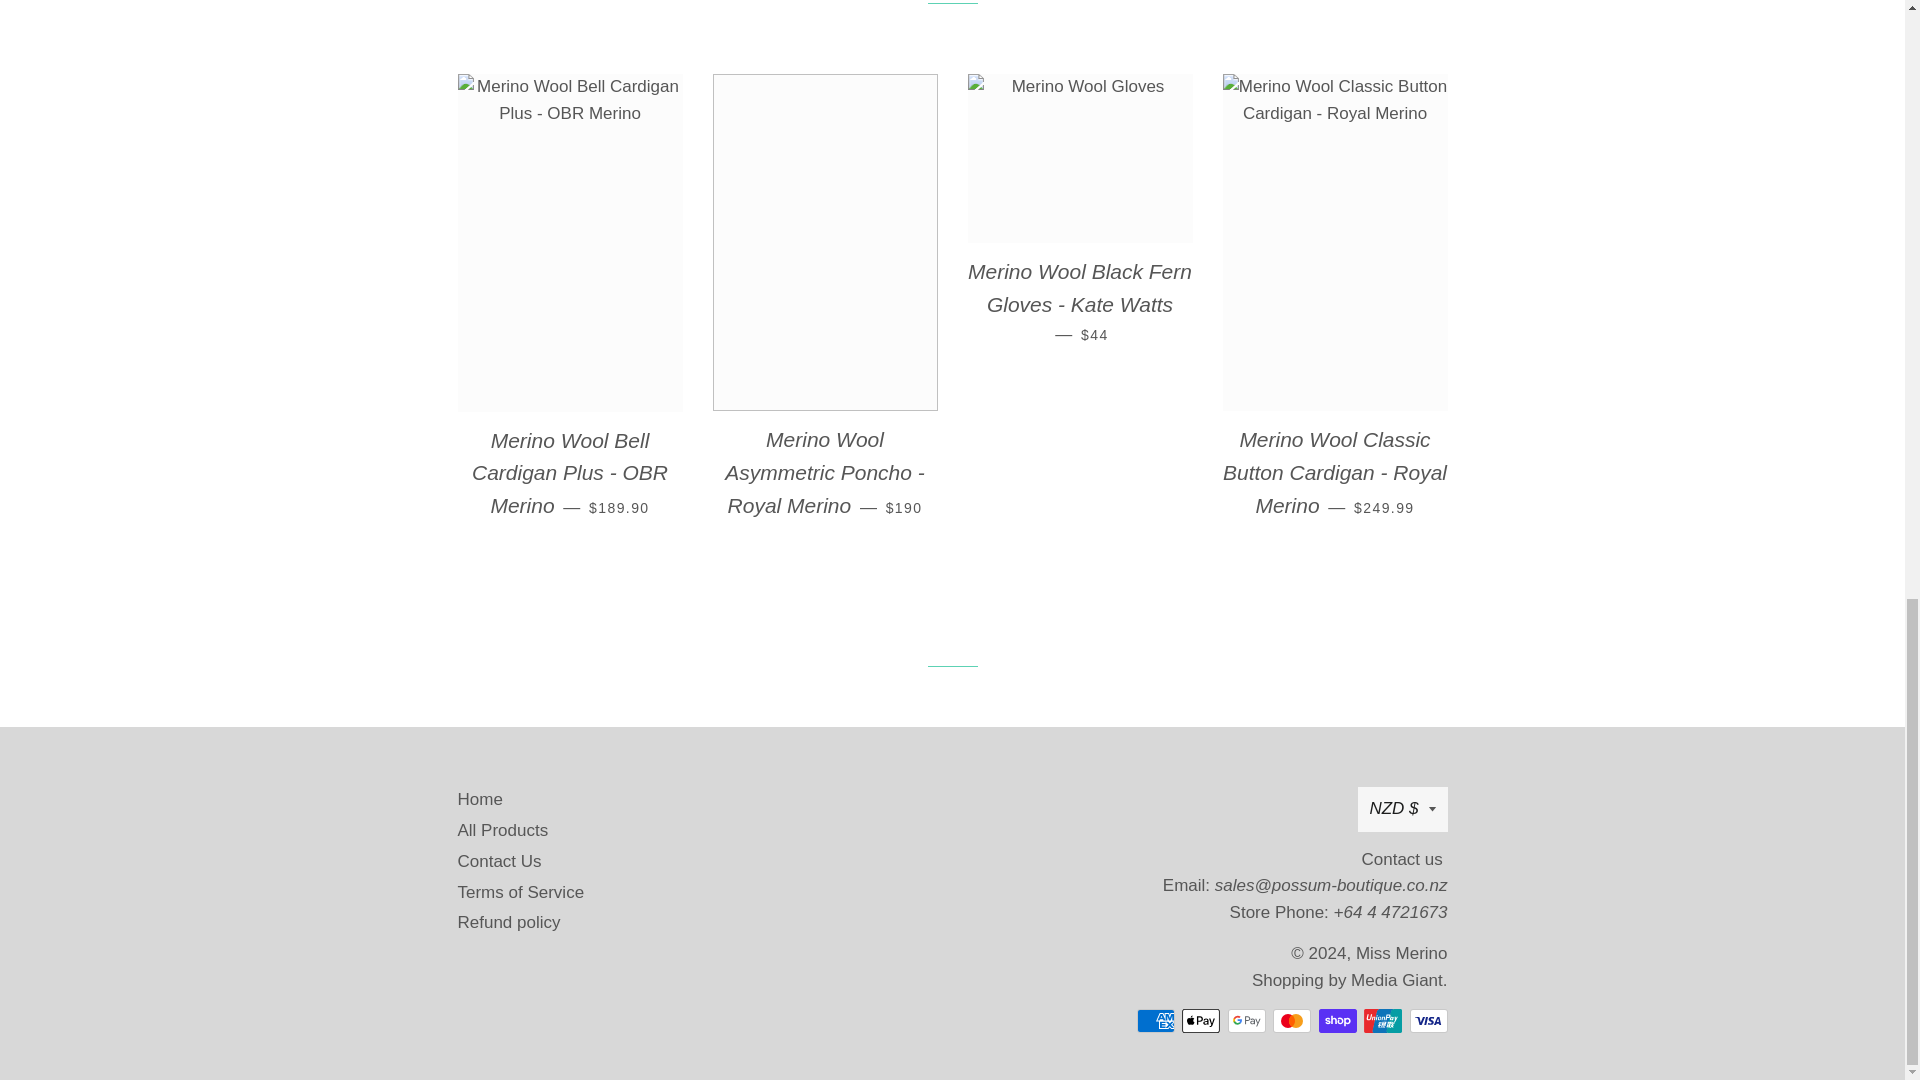  What do you see at coordinates (1200, 1020) in the screenshot?
I see `Apple Pay` at bounding box center [1200, 1020].